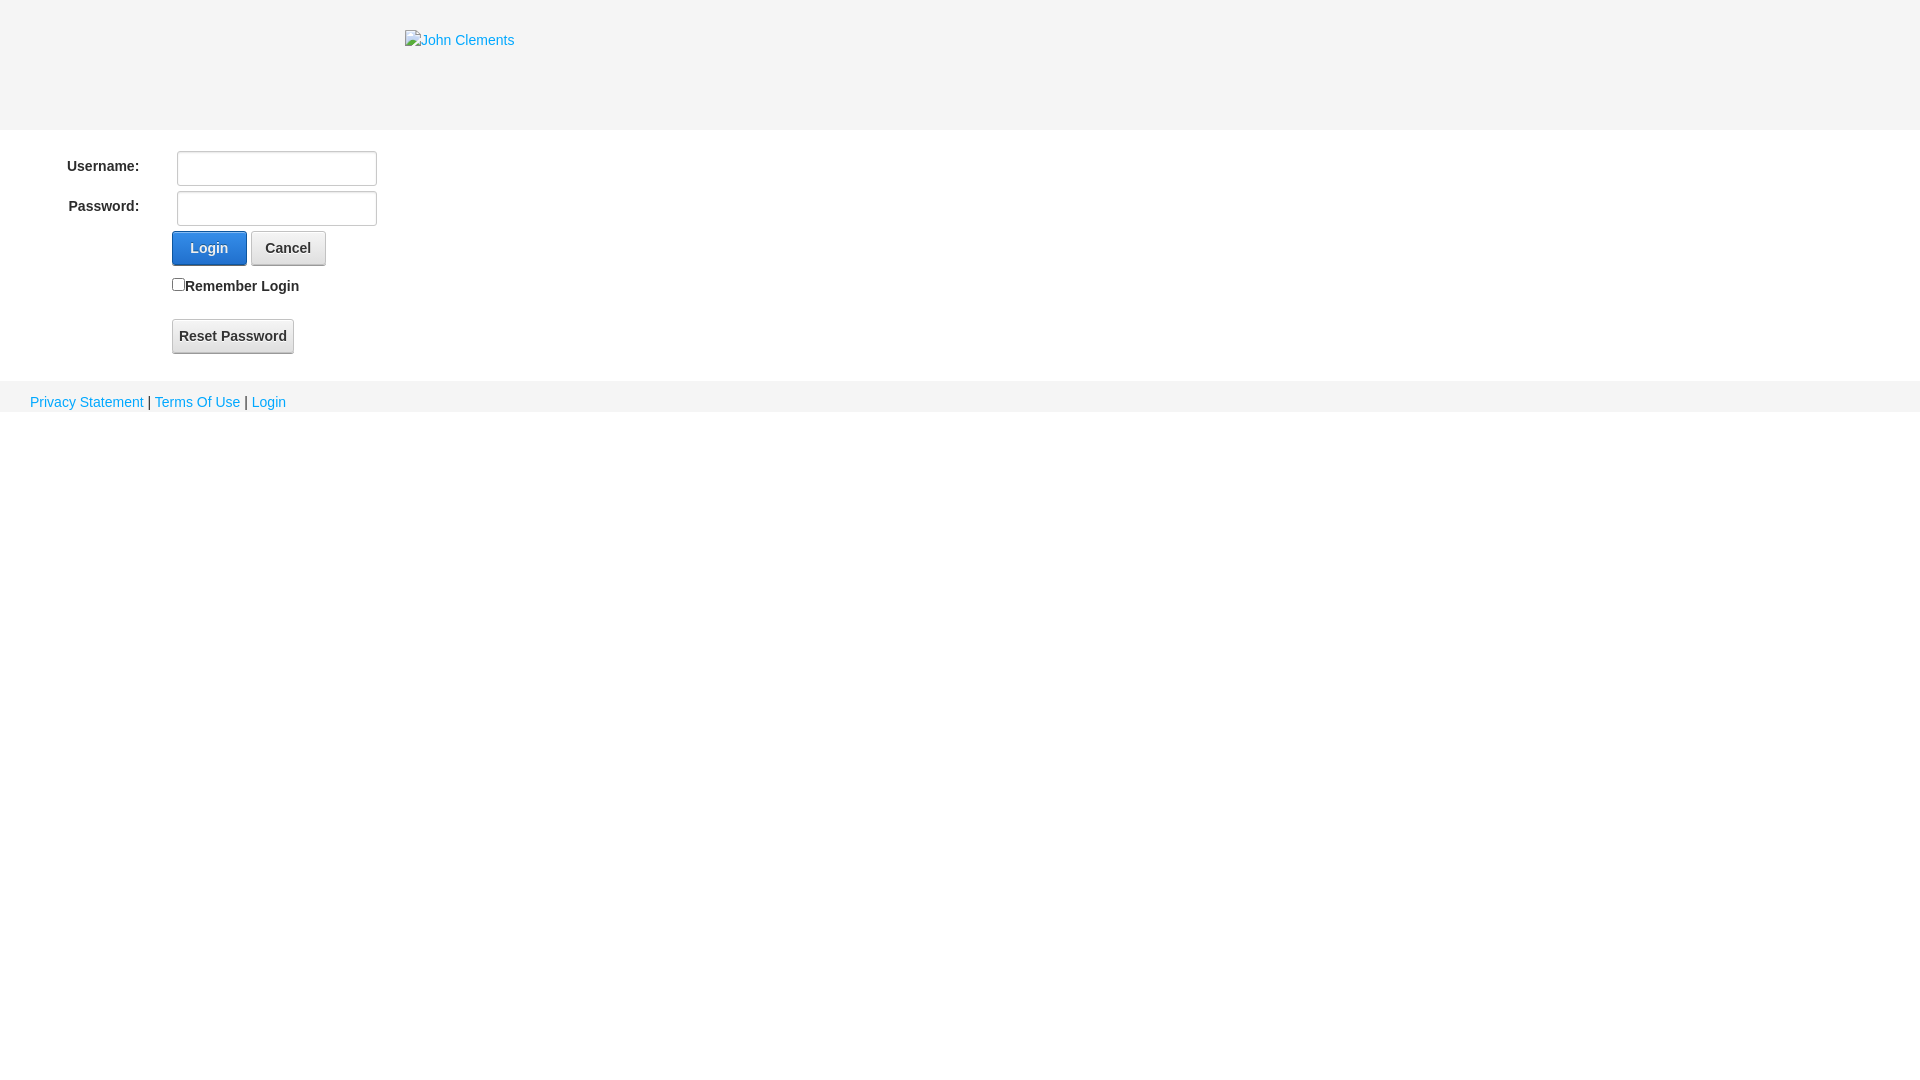 Image resolution: width=1920 pixels, height=1080 pixels. What do you see at coordinates (288, 248) in the screenshot?
I see `Cancel` at bounding box center [288, 248].